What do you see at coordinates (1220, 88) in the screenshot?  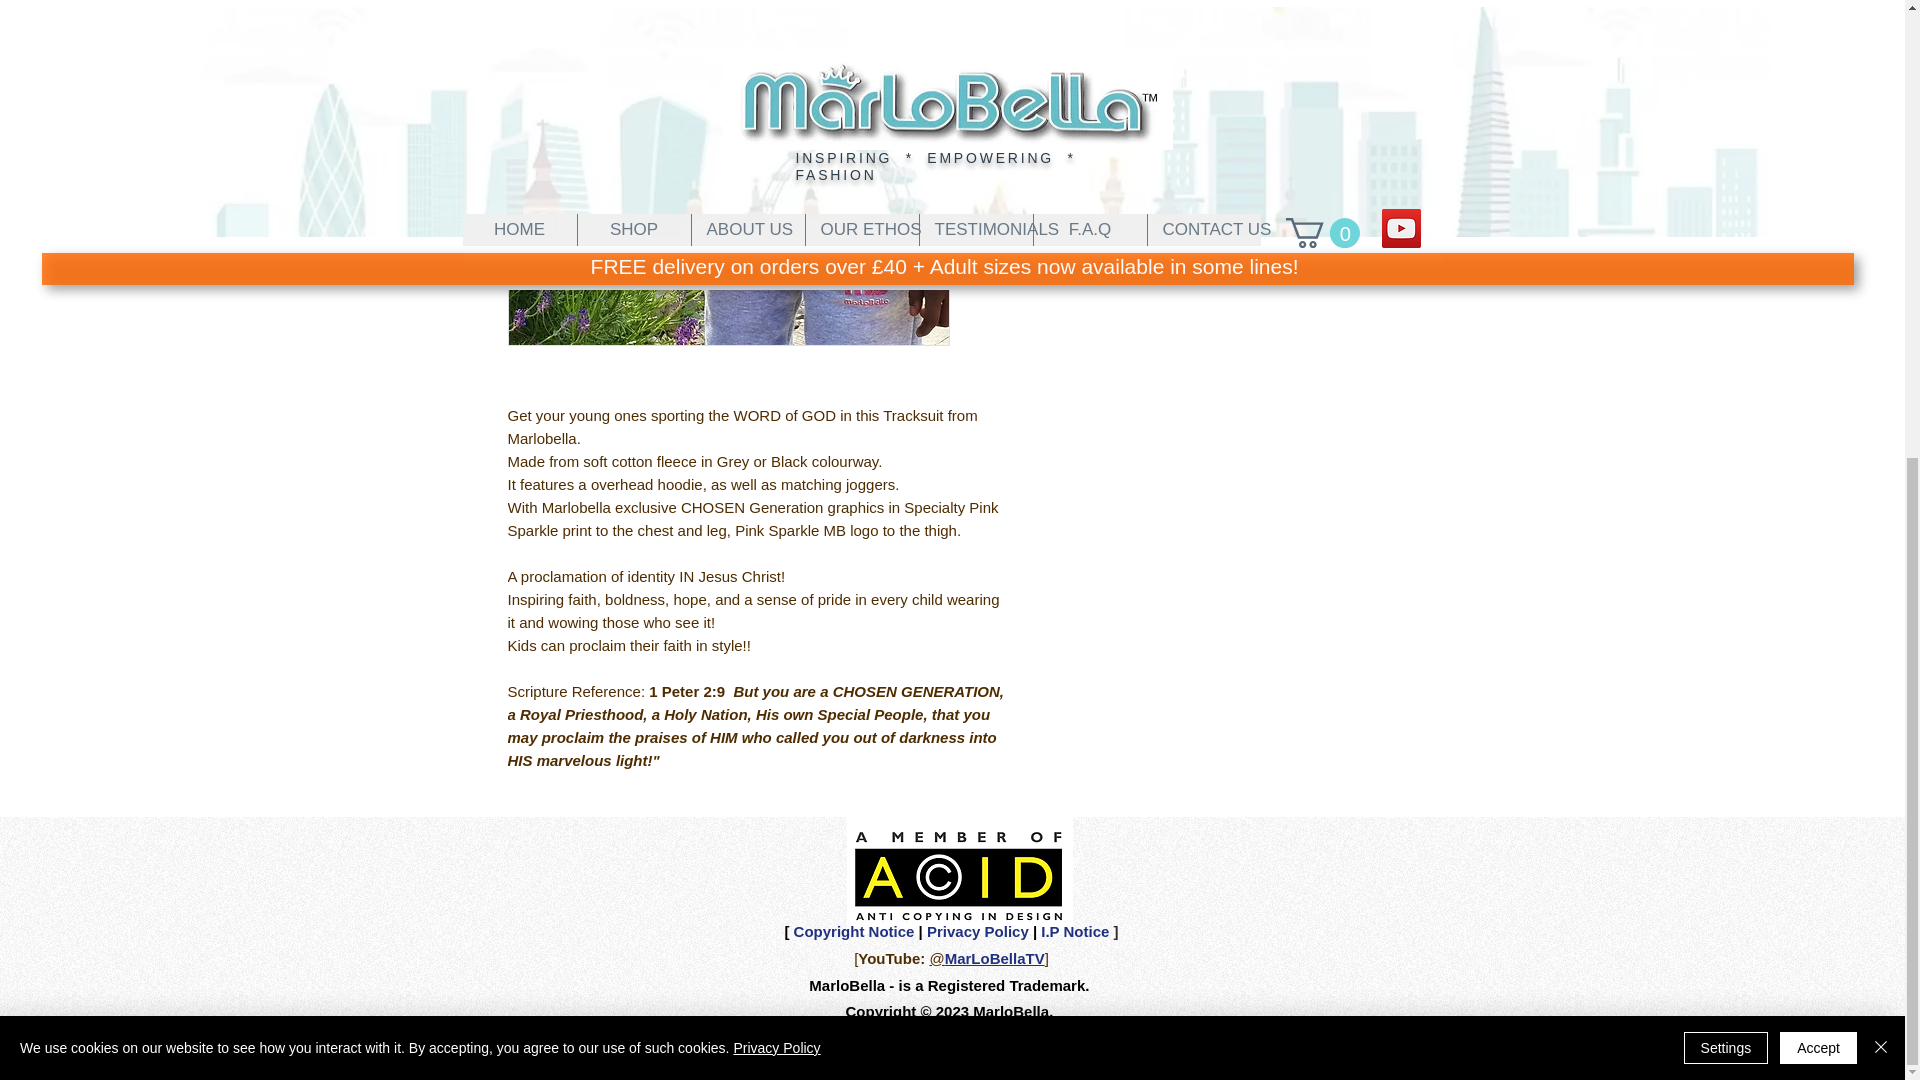 I see `PRODUCT INFO:` at bounding box center [1220, 88].